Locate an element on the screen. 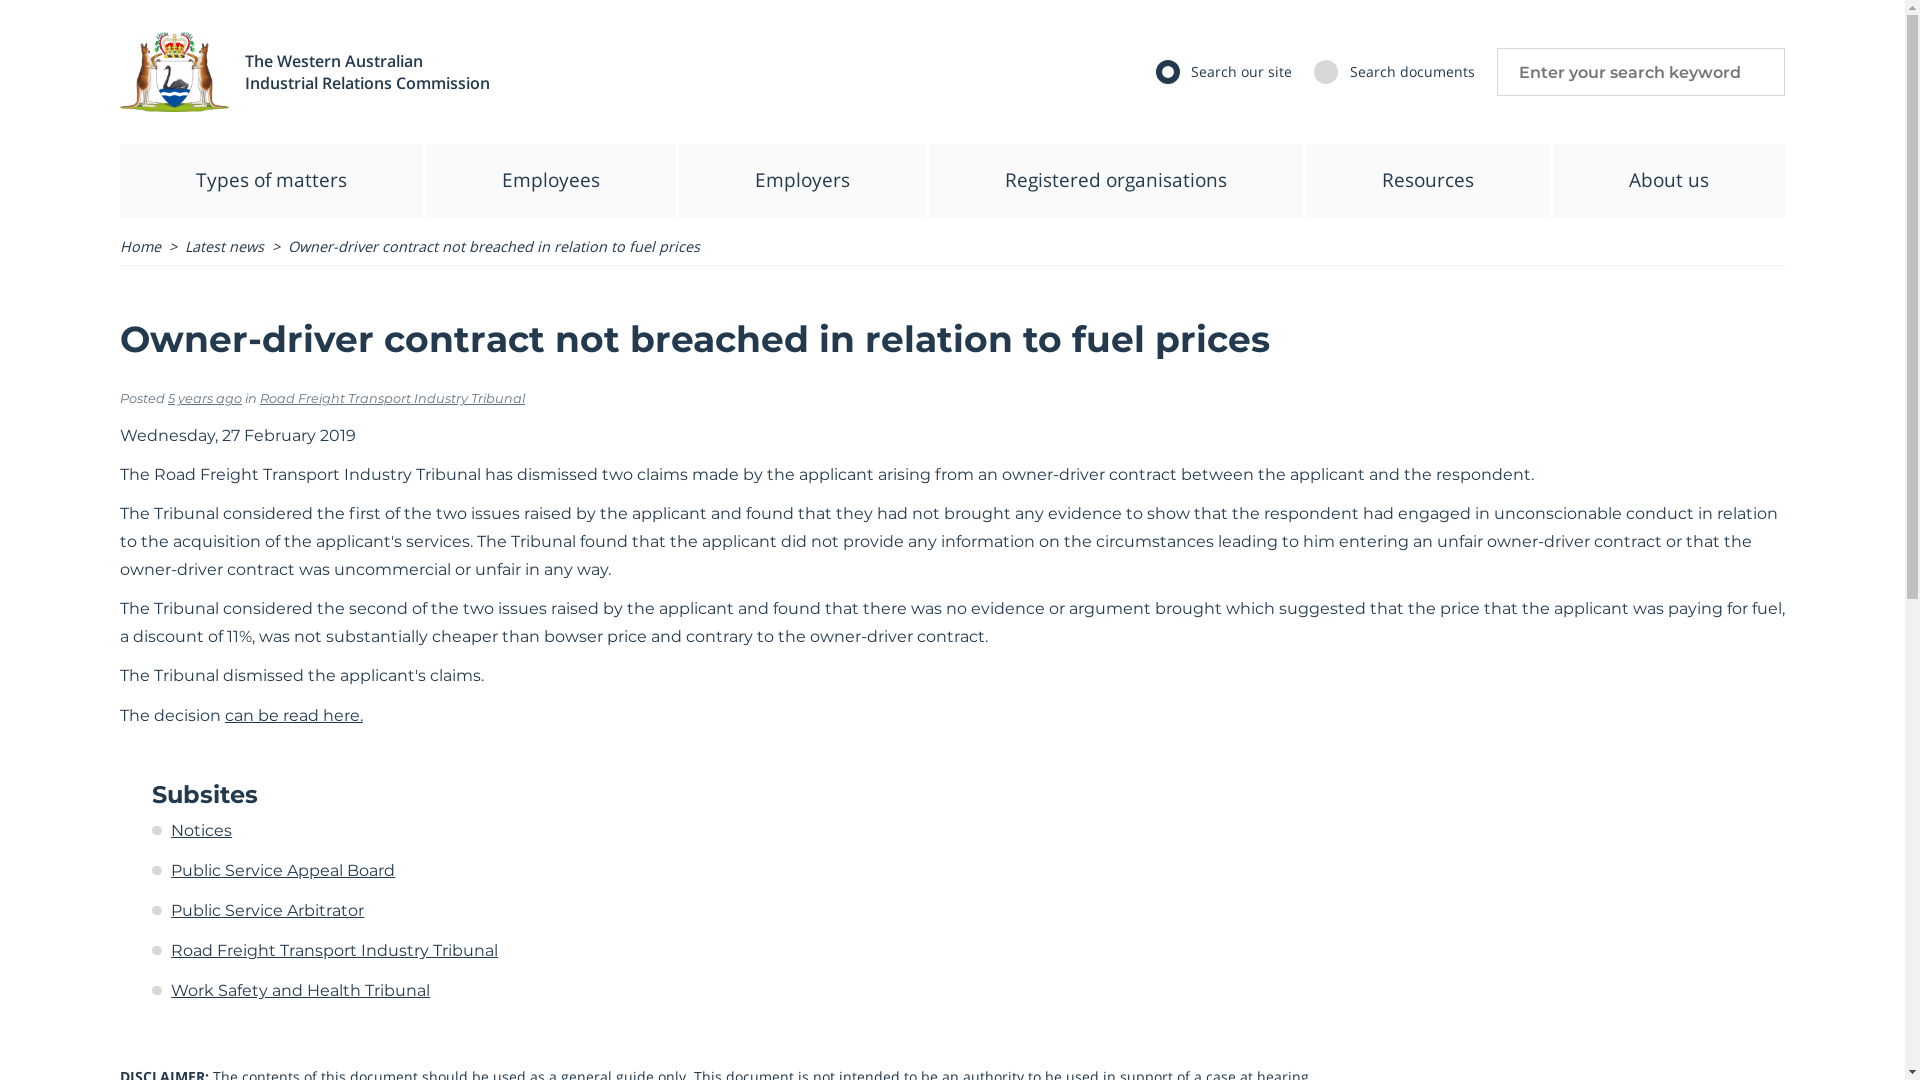 This screenshot has width=1920, height=1080. Work Safety and Health Tribunal is located at coordinates (300, 990).